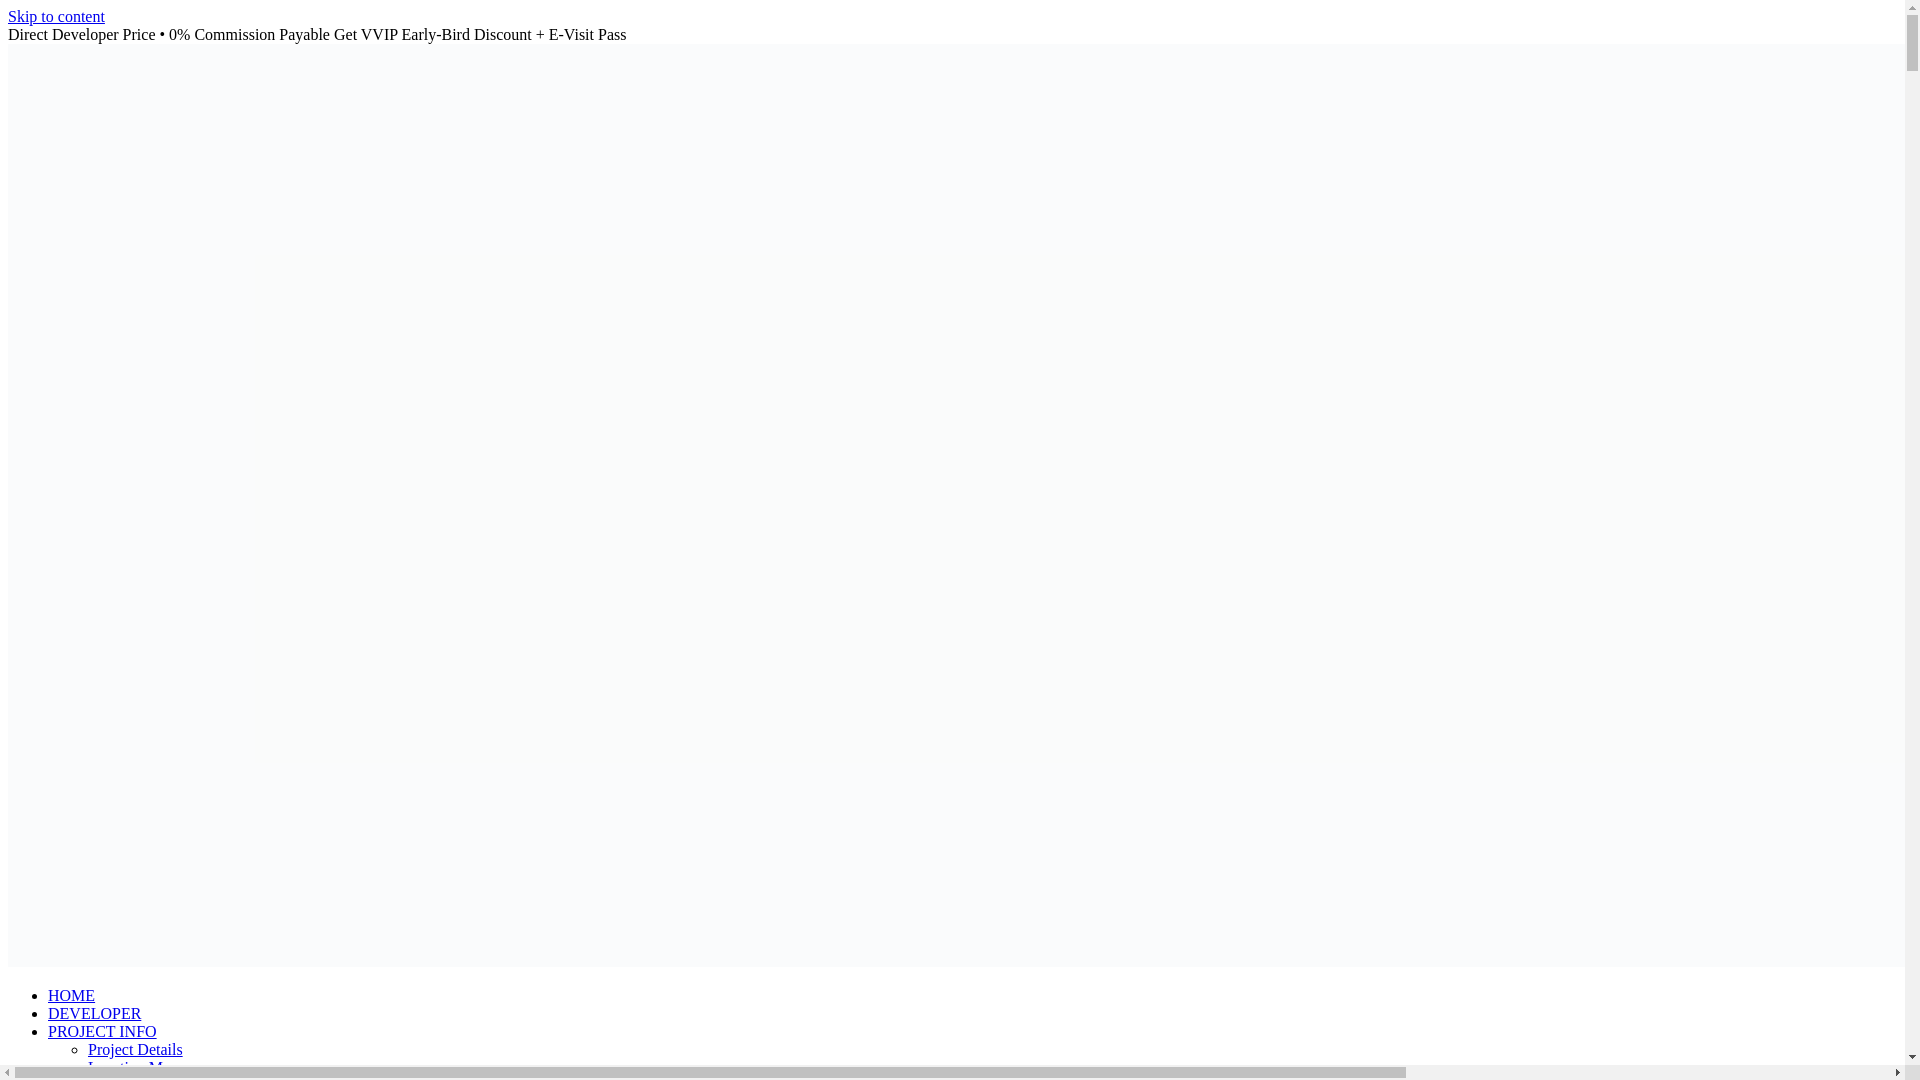 This screenshot has width=1920, height=1080. What do you see at coordinates (116, 1078) in the screenshot?
I see `Site Plan` at bounding box center [116, 1078].